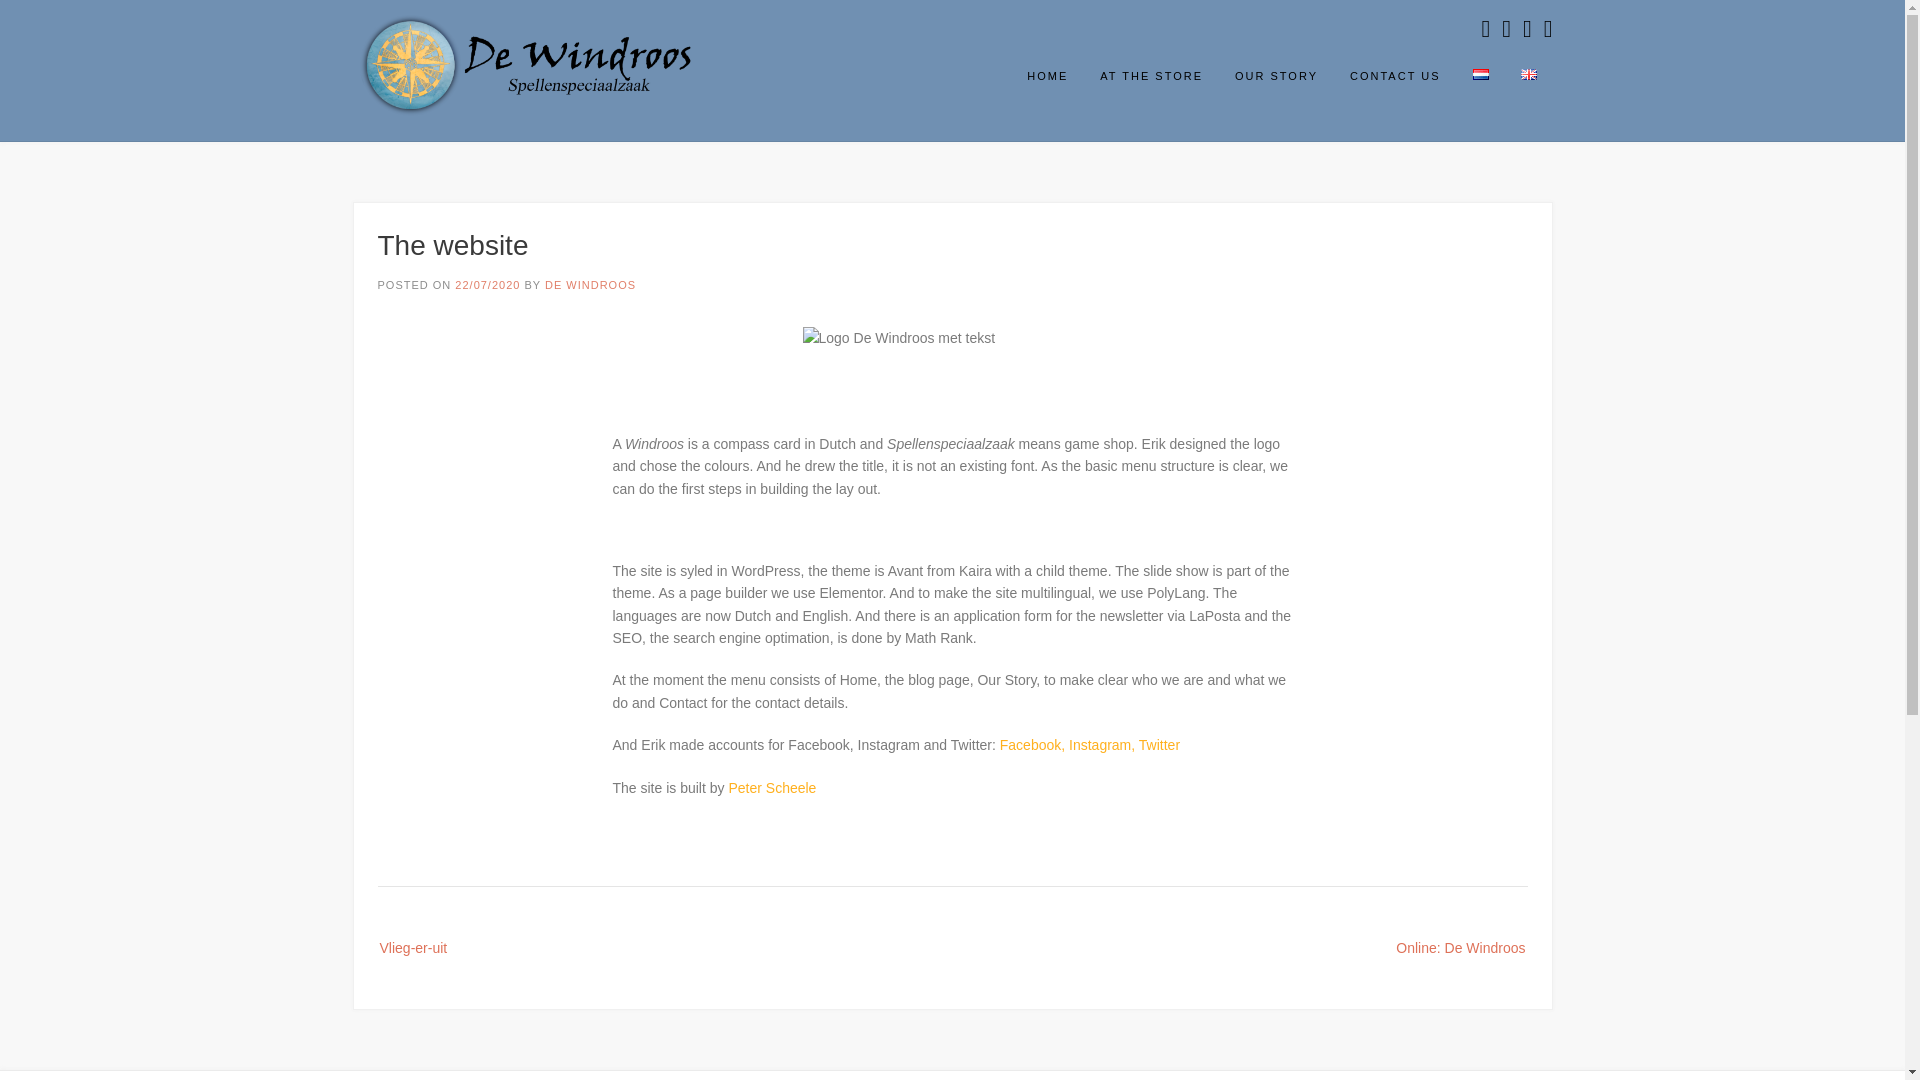 This screenshot has width=1920, height=1080. What do you see at coordinates (772, 787) in the screenshot?
I see `Peter Scheele` at bounding box center [772, 787].